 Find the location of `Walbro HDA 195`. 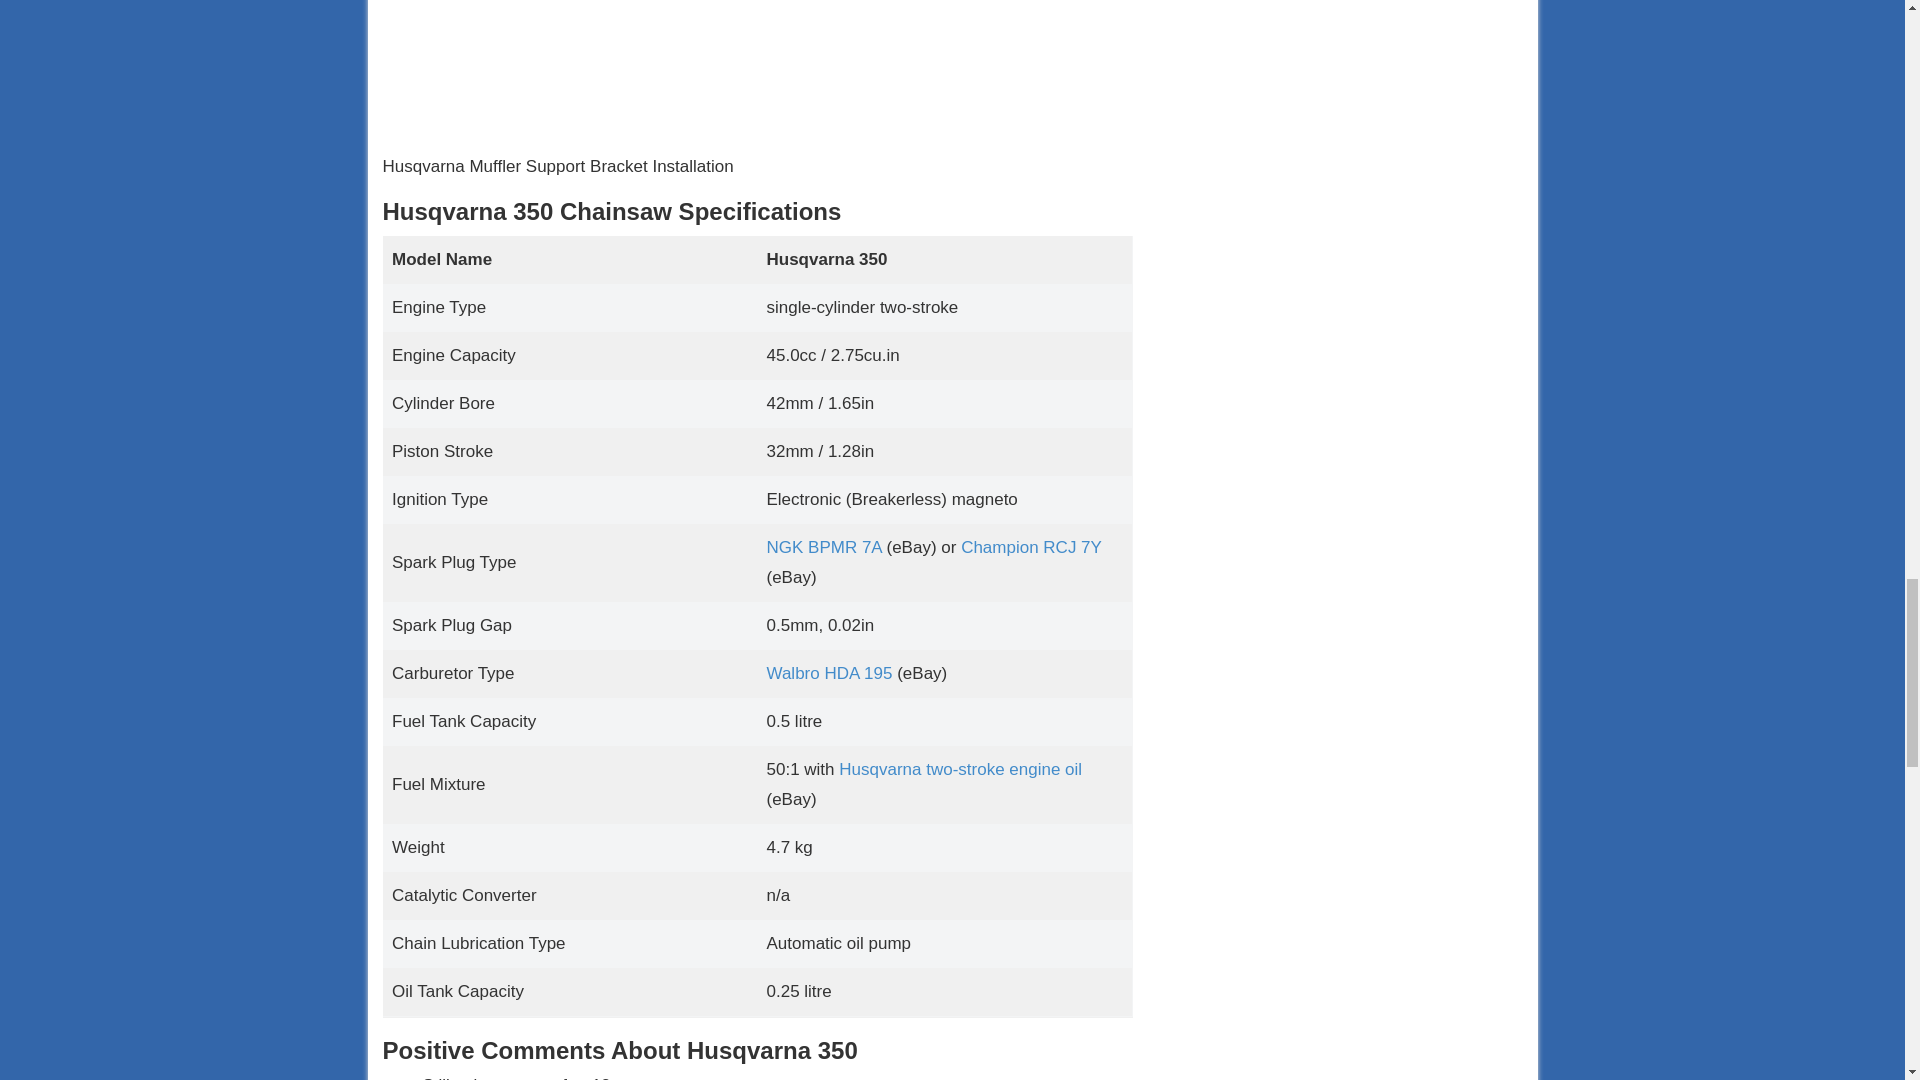

Walbro HDA 195 is located at coordinates (829, 673).